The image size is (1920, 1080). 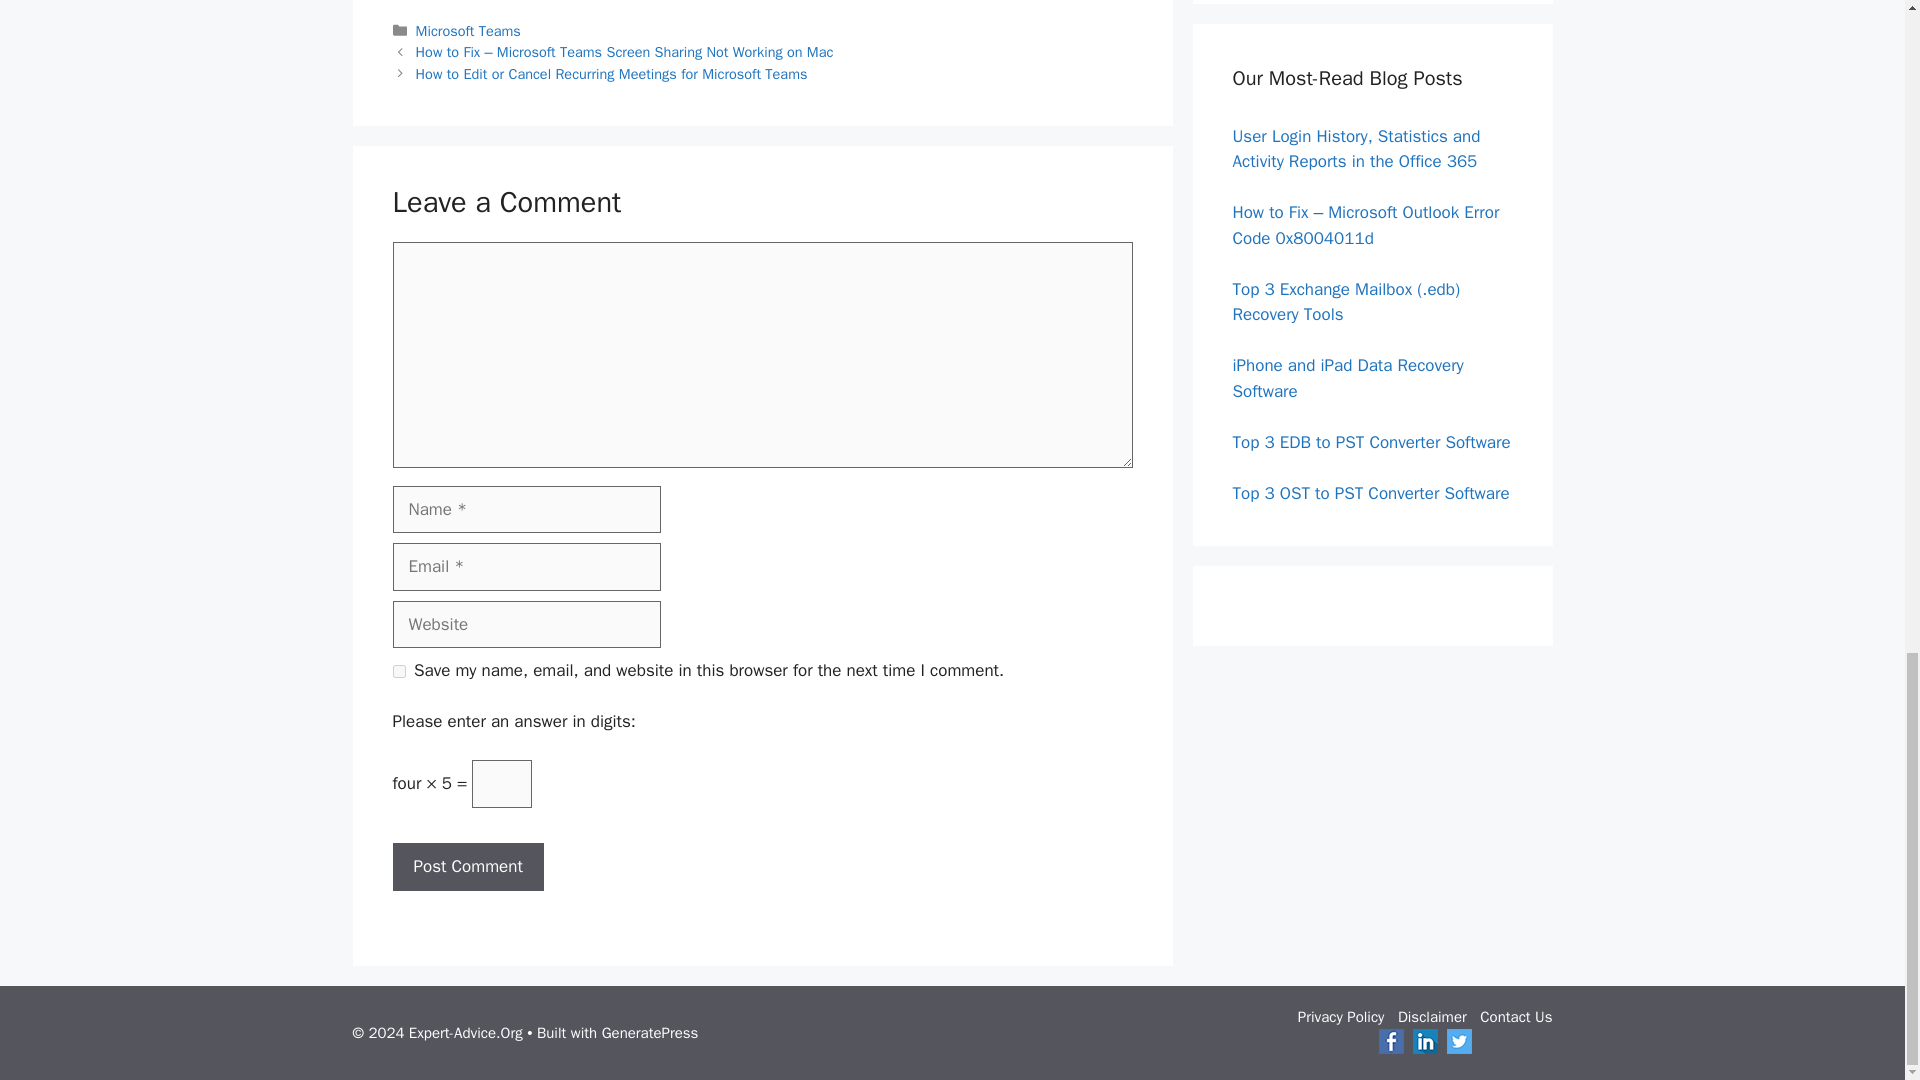 What do you see at coordinates (1516, 1016) in the screenshot?
I see `Contact Us` at bounding box center [1516, 1016].